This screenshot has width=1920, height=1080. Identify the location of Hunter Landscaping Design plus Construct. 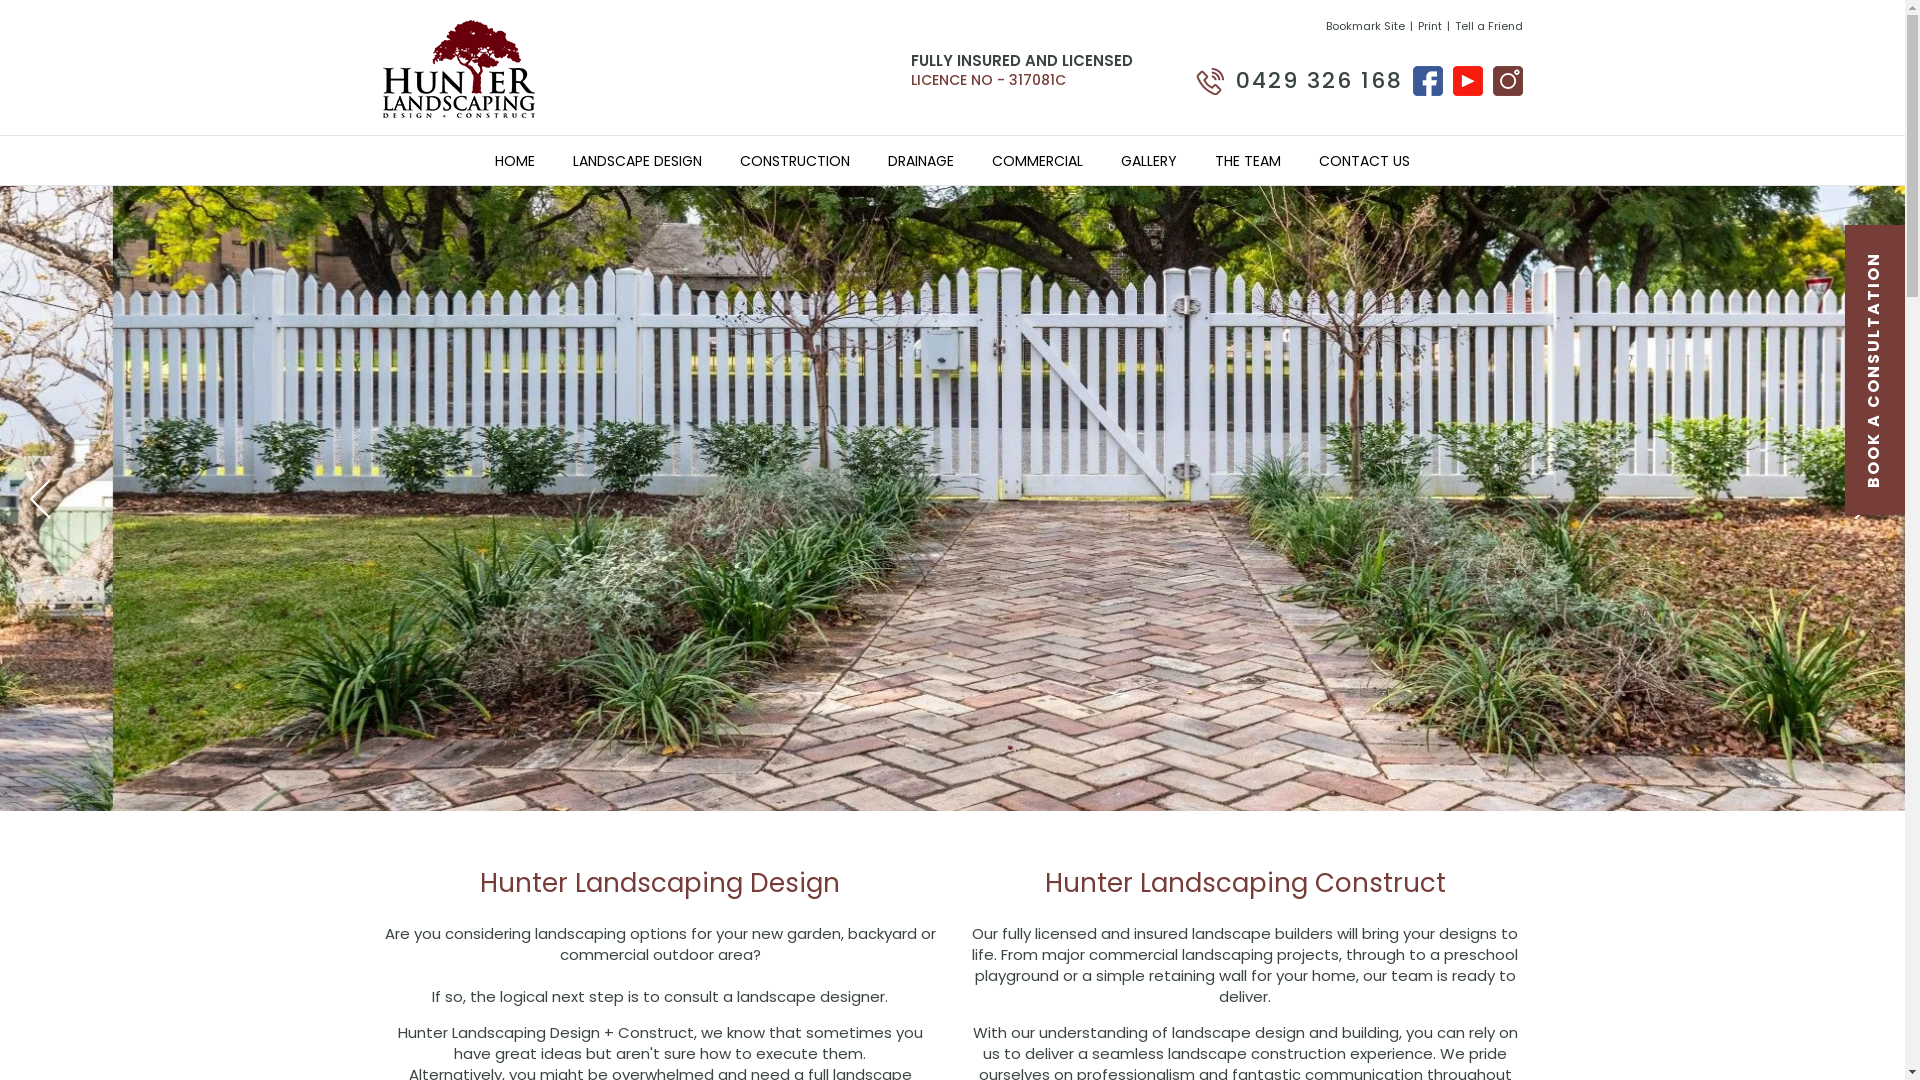
(458, 67).